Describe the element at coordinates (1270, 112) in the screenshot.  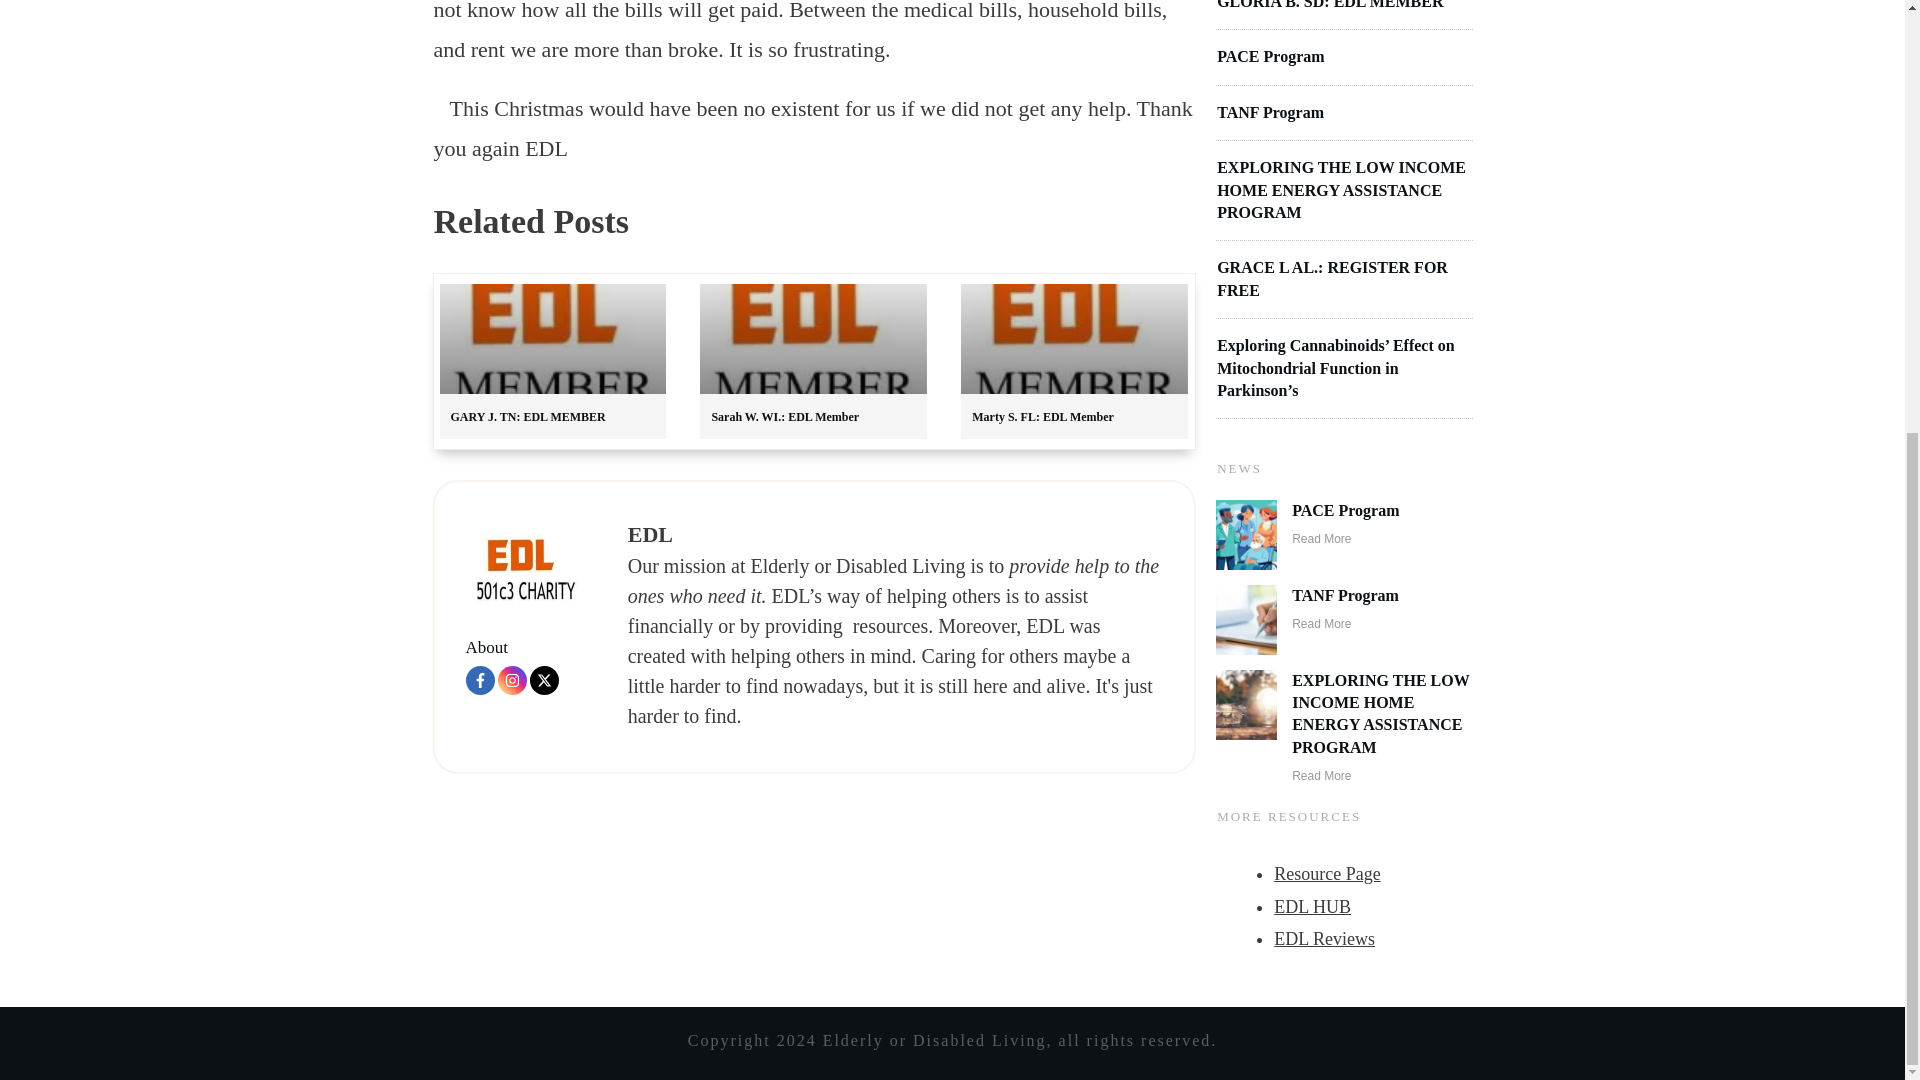
I see `TANF Program` at that location.